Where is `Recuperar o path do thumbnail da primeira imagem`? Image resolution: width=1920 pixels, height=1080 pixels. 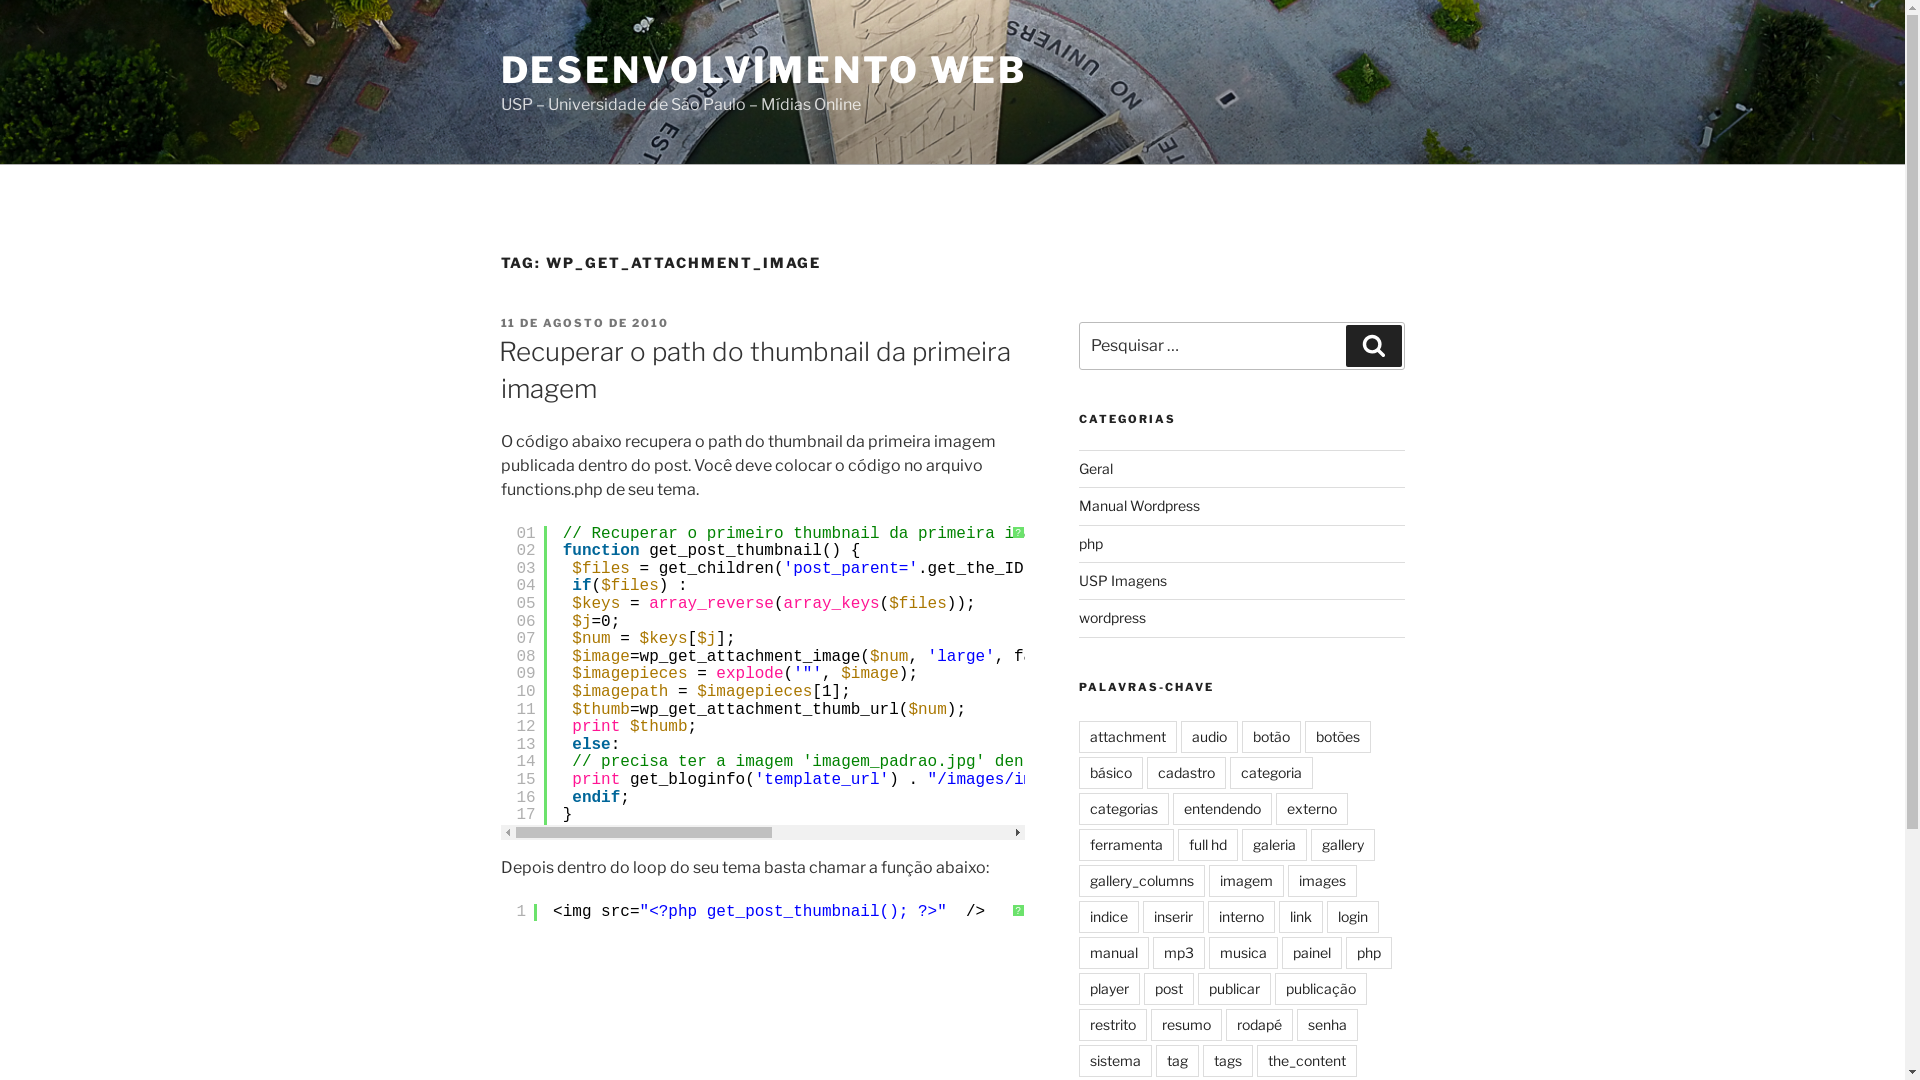 Recuperar o path do thumbnail da primeira imagem is located at coordinates (754, 370).